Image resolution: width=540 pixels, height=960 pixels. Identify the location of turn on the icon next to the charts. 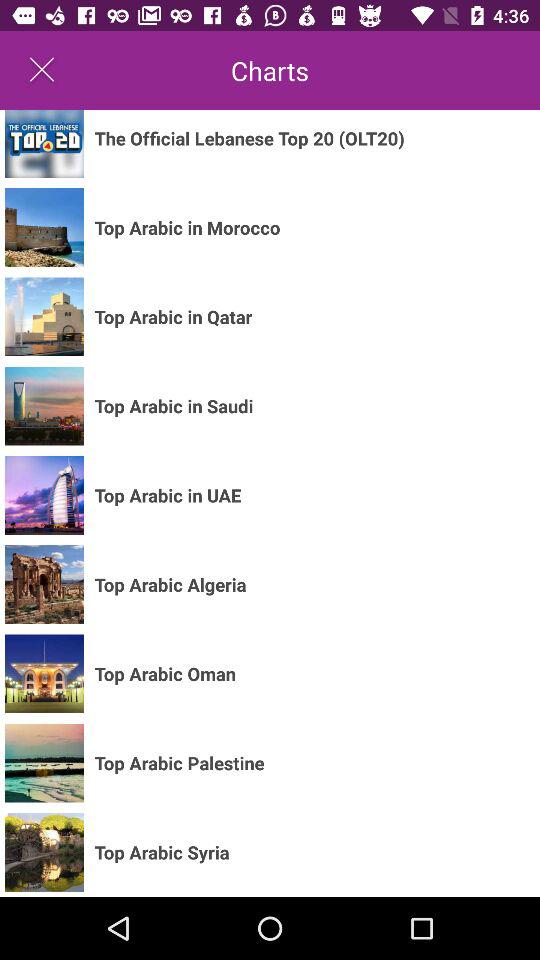
(42, 70).